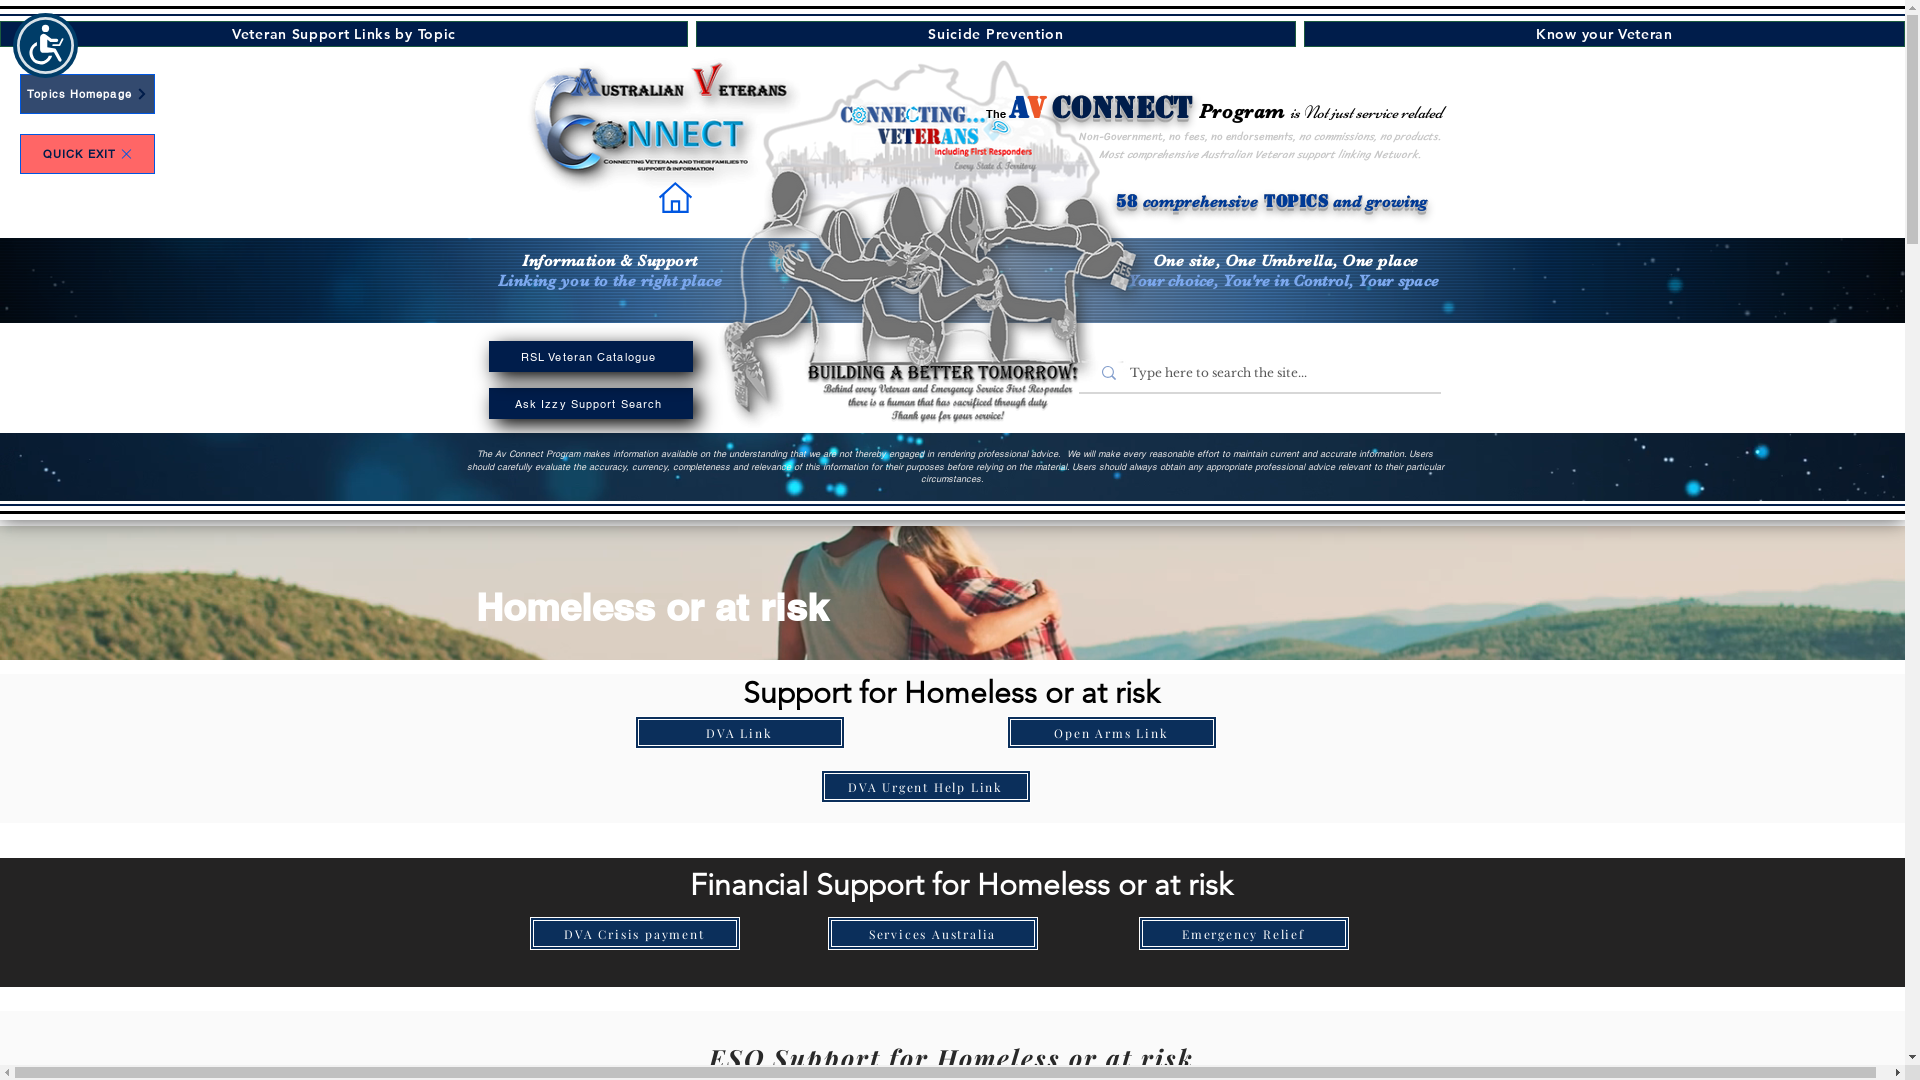  I want to click on Suicide Prevention, so click(996, 34).